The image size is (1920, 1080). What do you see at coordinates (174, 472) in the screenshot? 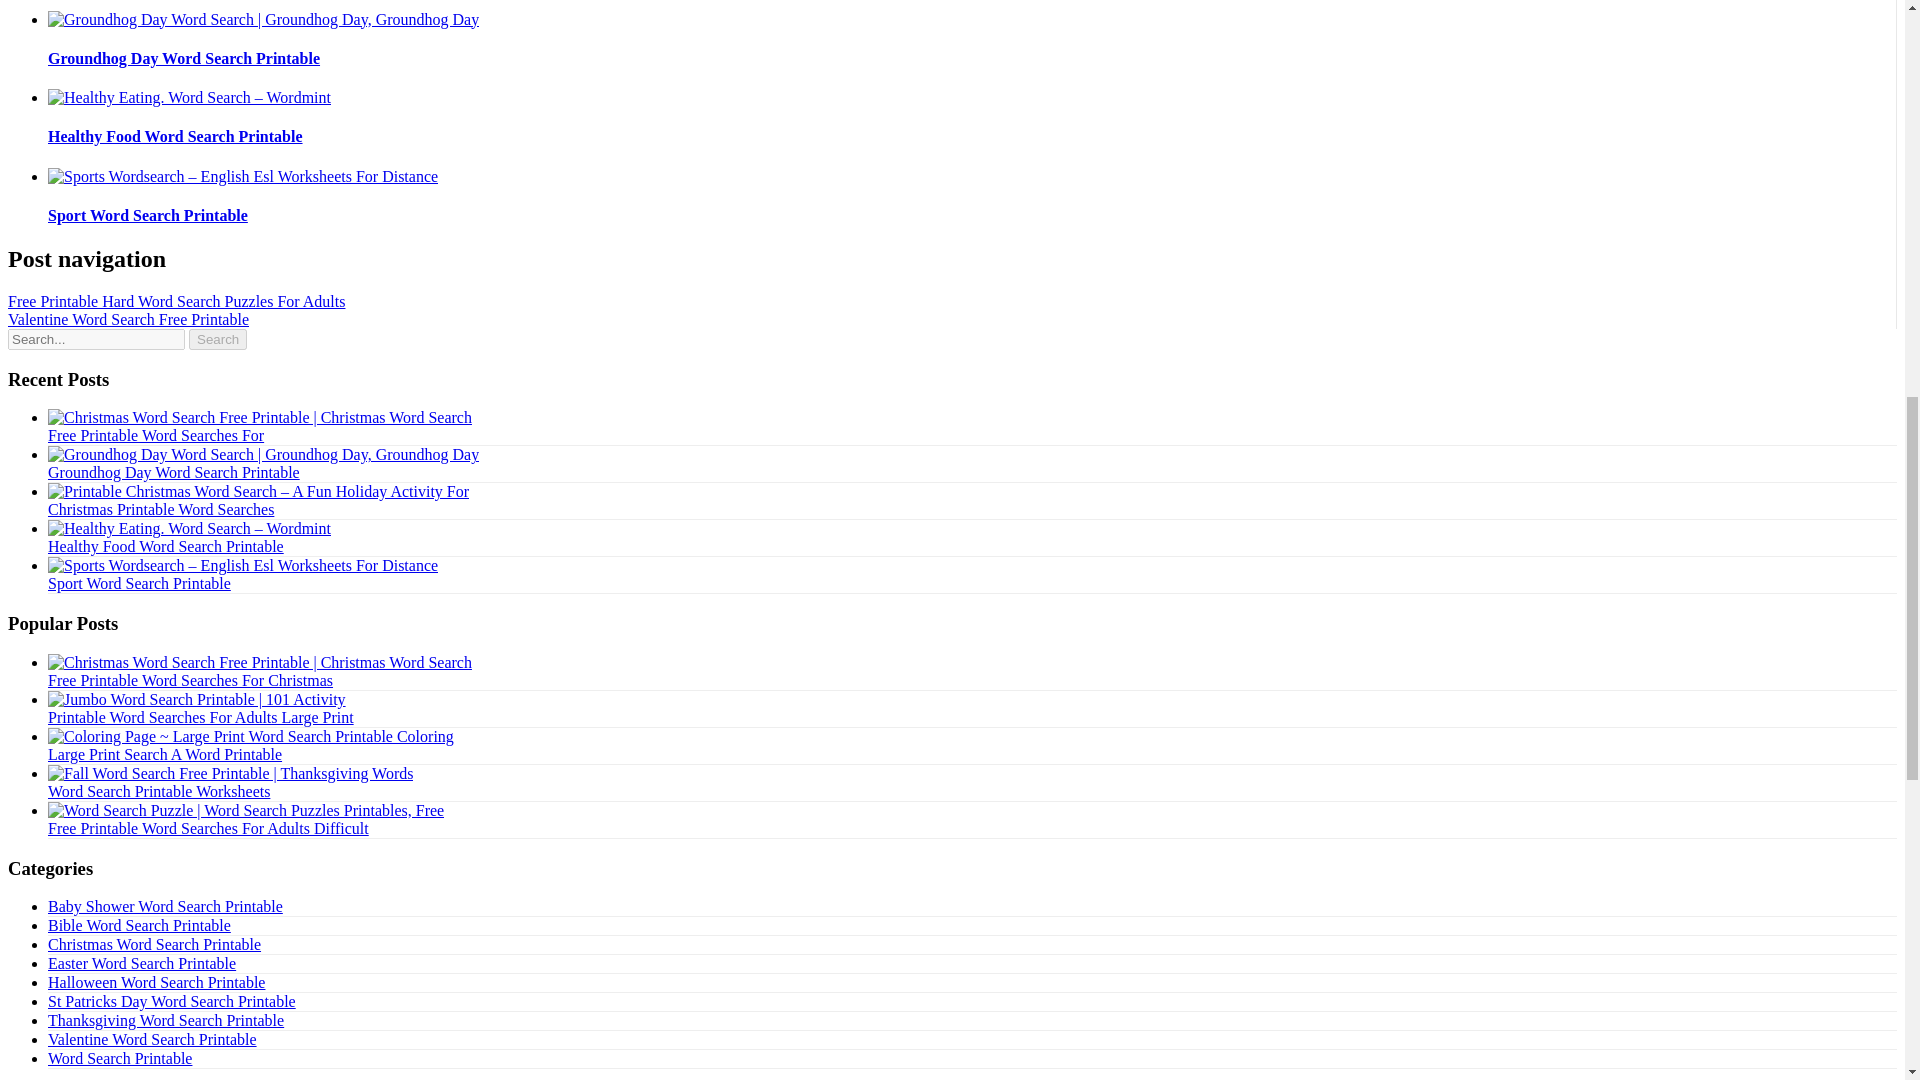
I see `Groundhog Day Word Search Printable` at bounding box center [174, 472].